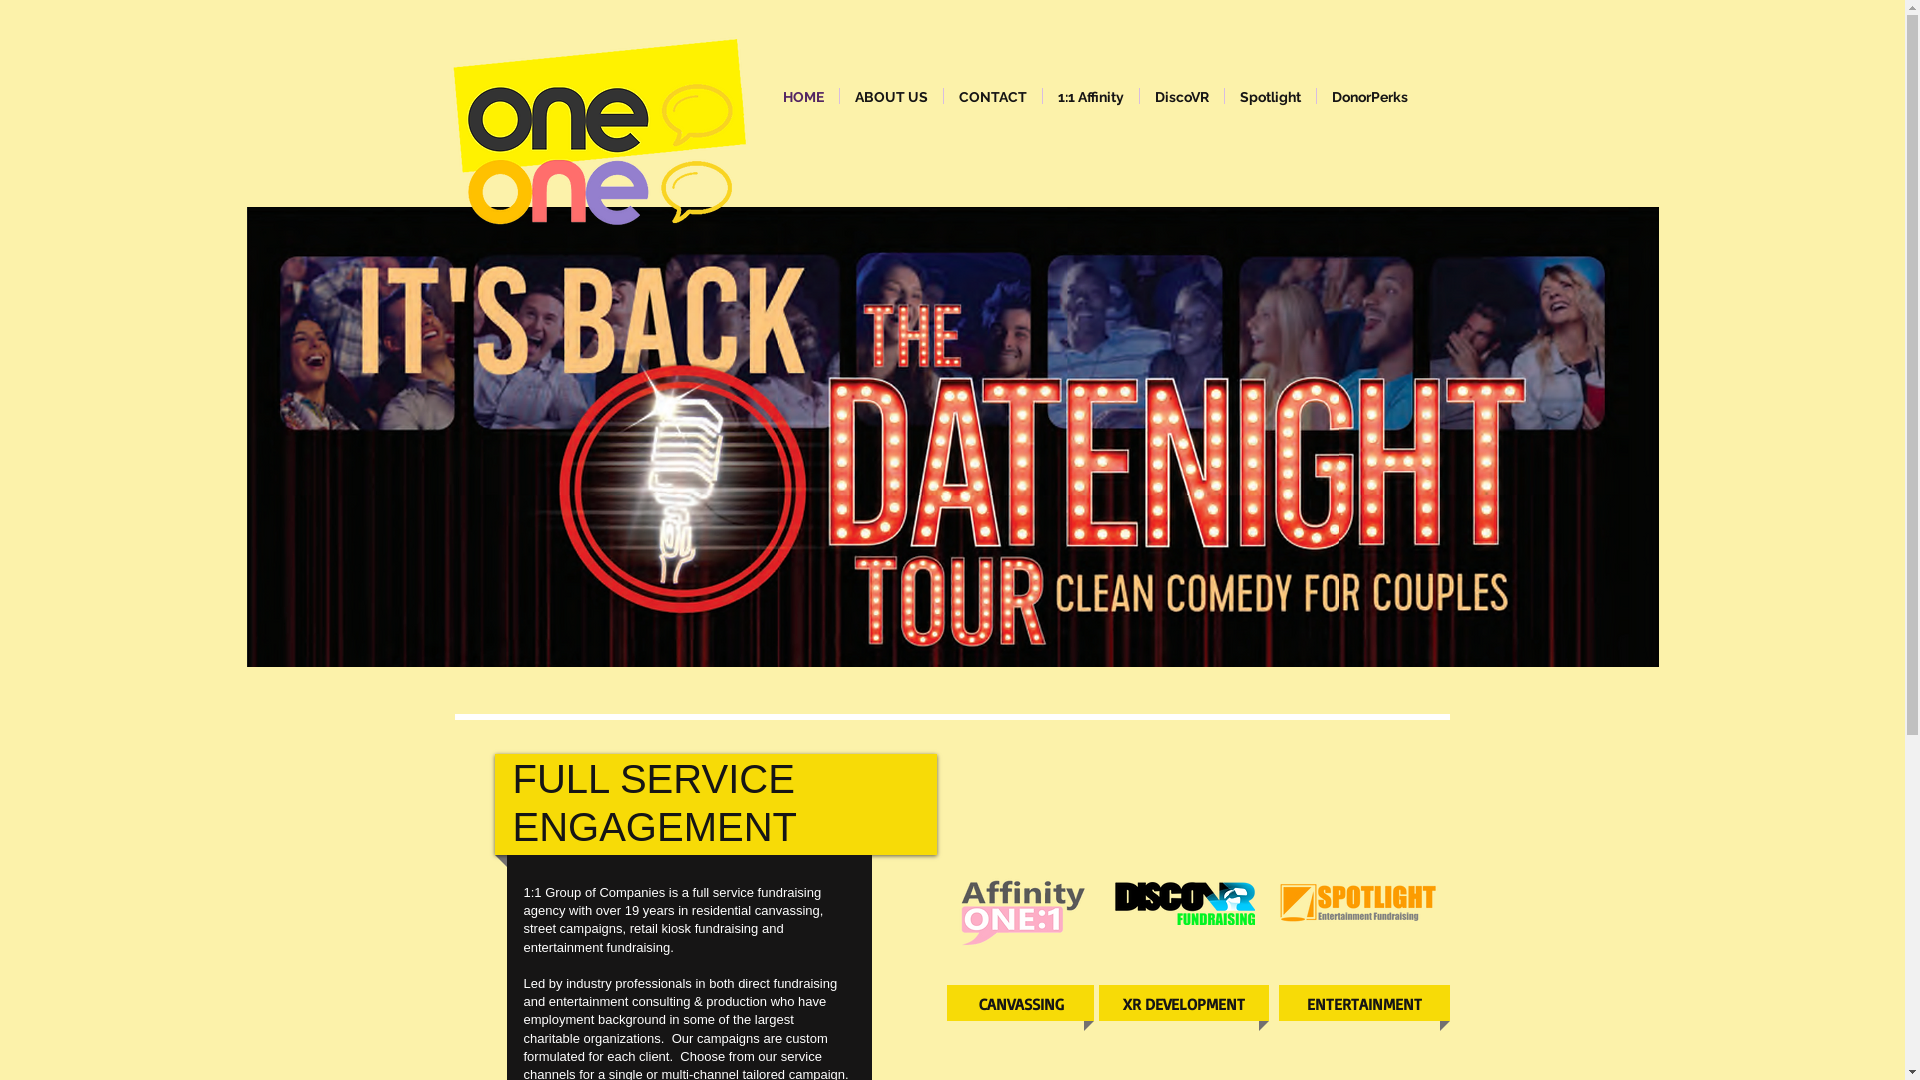  What do you see at coordinates (1090, 96) in the screenshot?
I see `1:1 Affinity` at bounding box center [1090, 96].